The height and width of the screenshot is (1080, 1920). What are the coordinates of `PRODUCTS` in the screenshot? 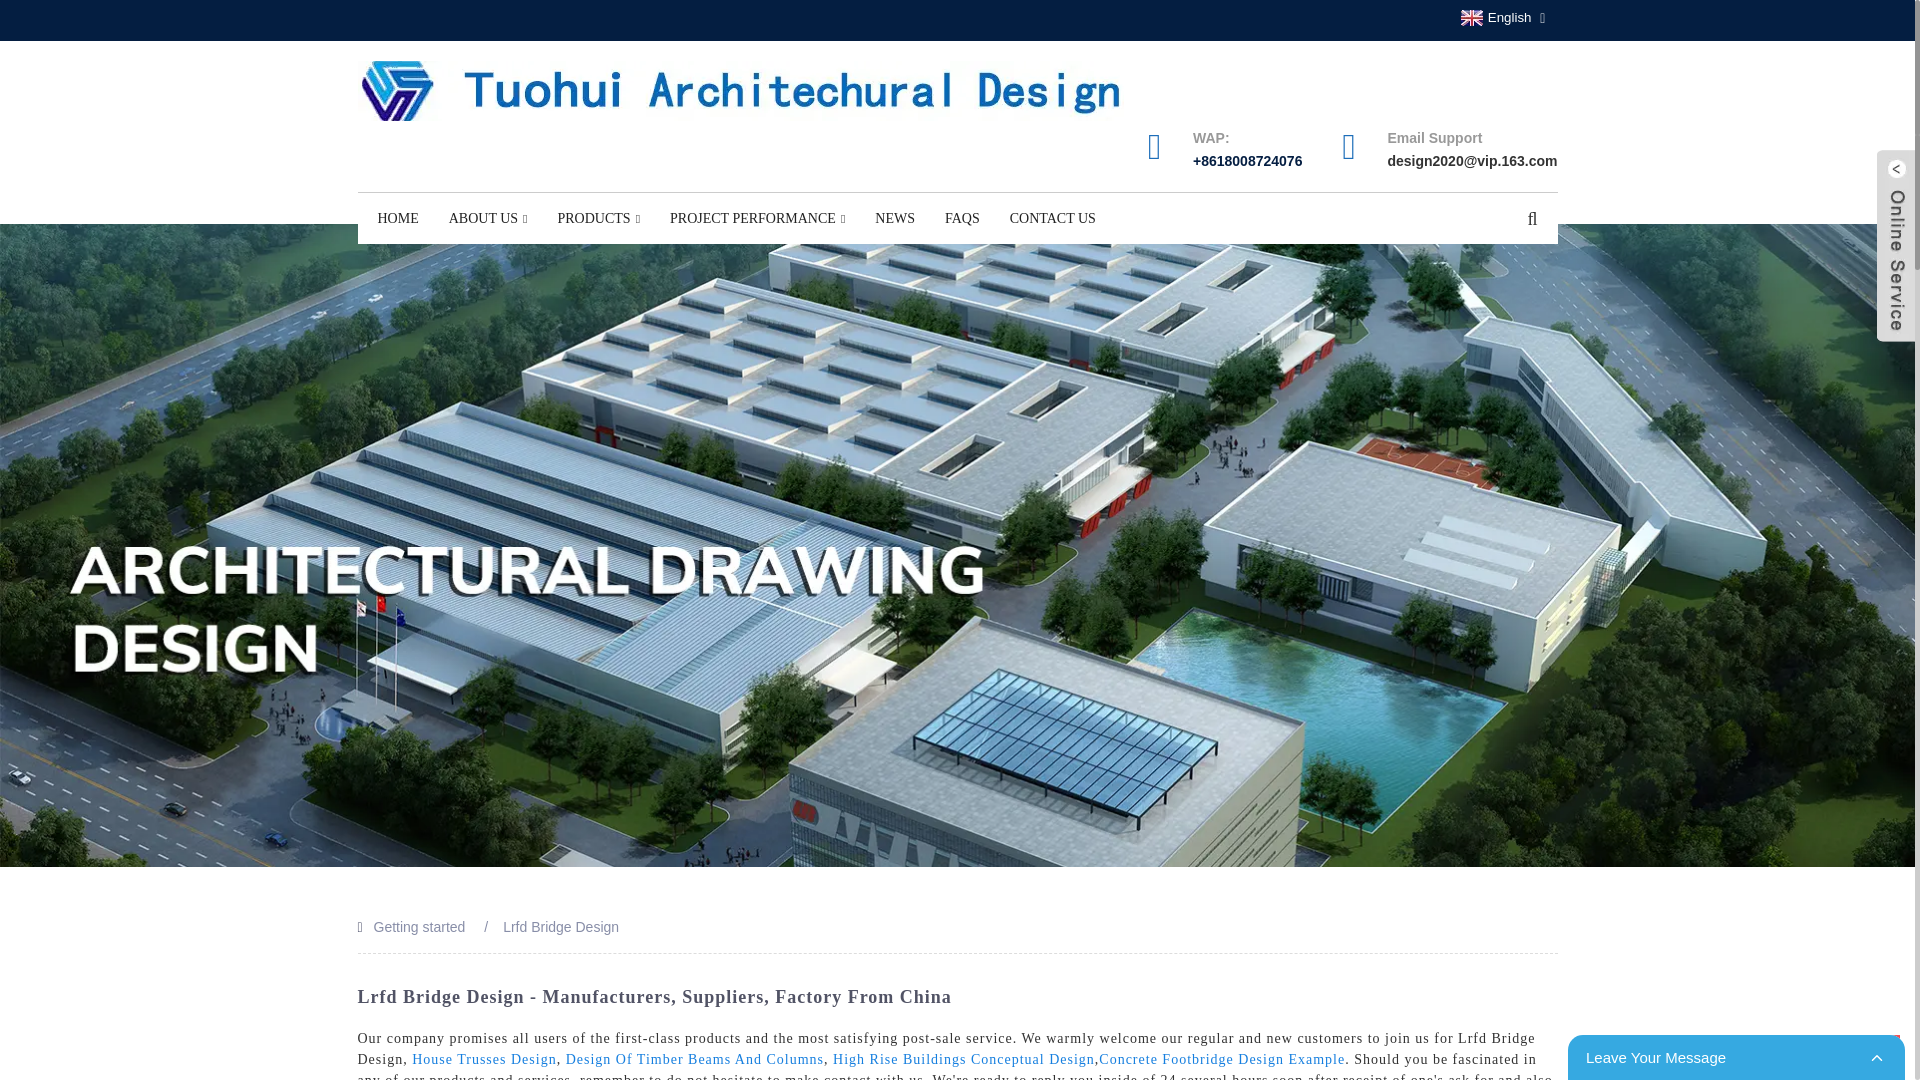 It's located at (598, 219).